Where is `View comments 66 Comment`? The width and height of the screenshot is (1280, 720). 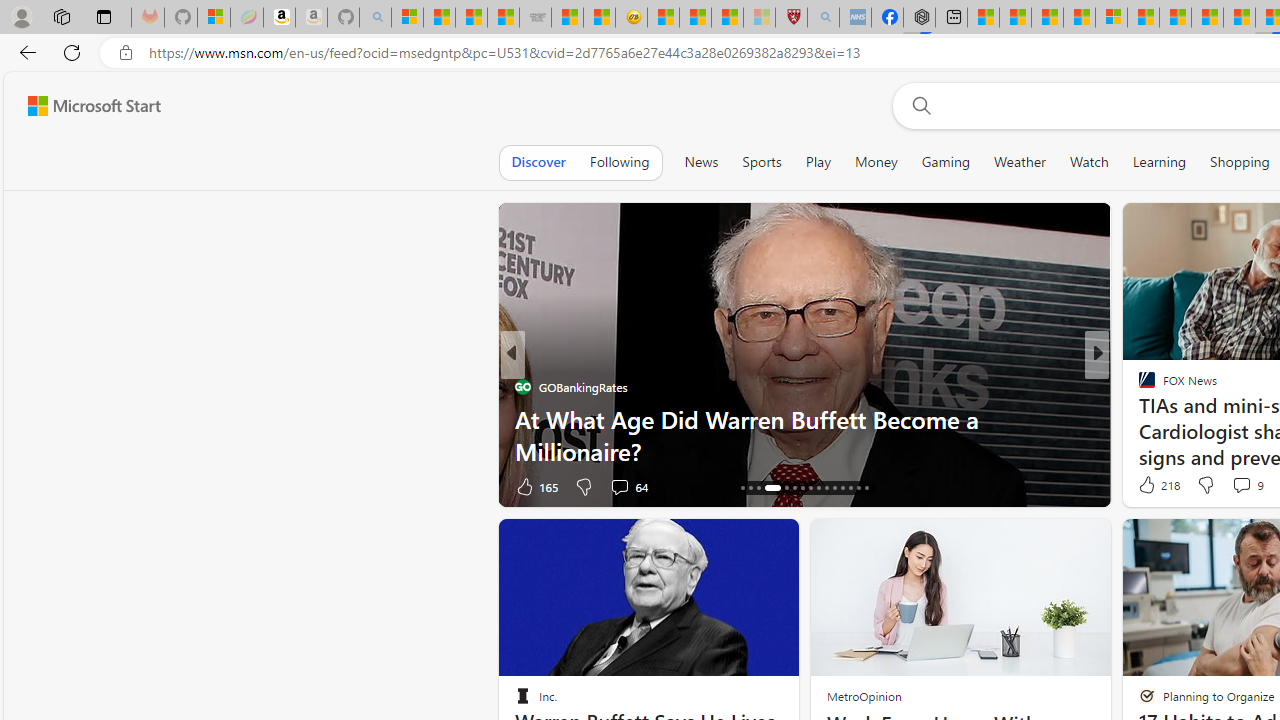 View comments 66 Comment is located at coordinates (1234, 486).